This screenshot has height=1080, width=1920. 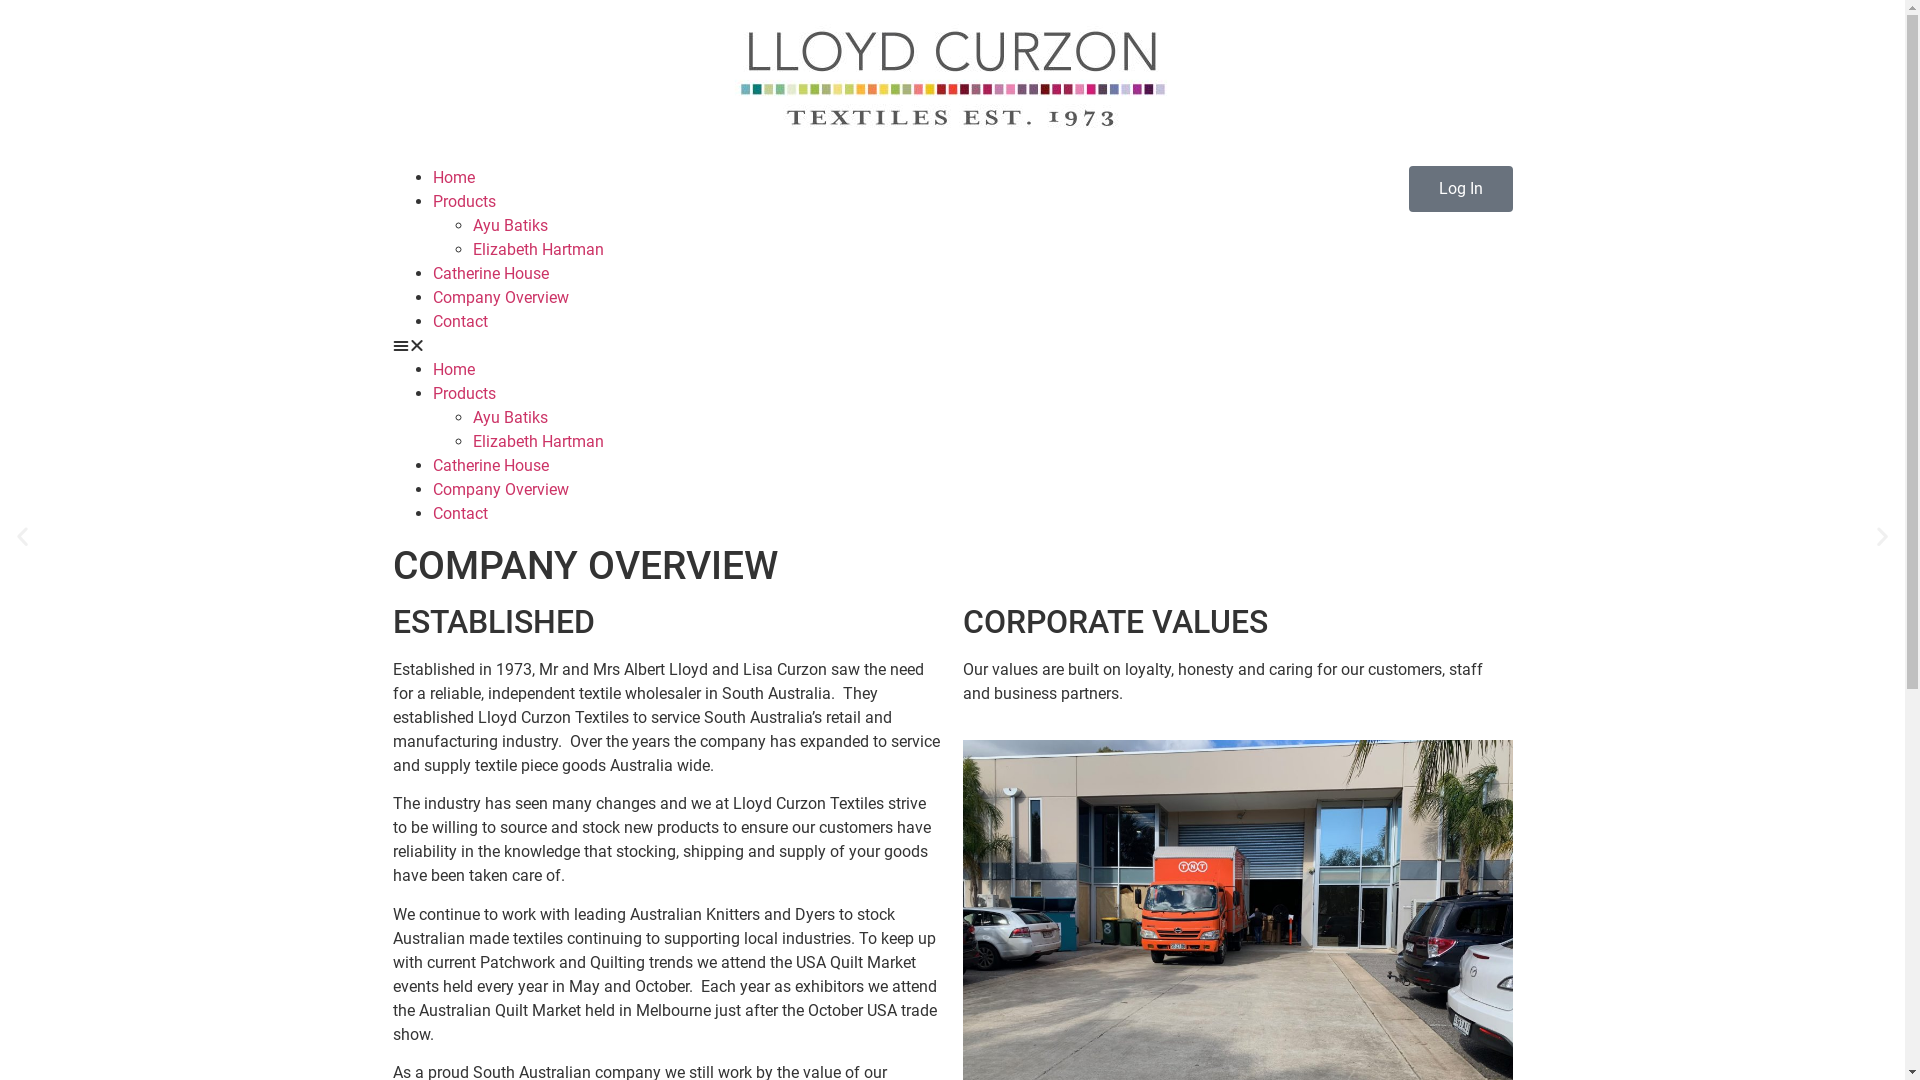 What do you see at coordinates (490, 466) in the screenshot?
I see `Catherine House` at bounding box center [490, 466].